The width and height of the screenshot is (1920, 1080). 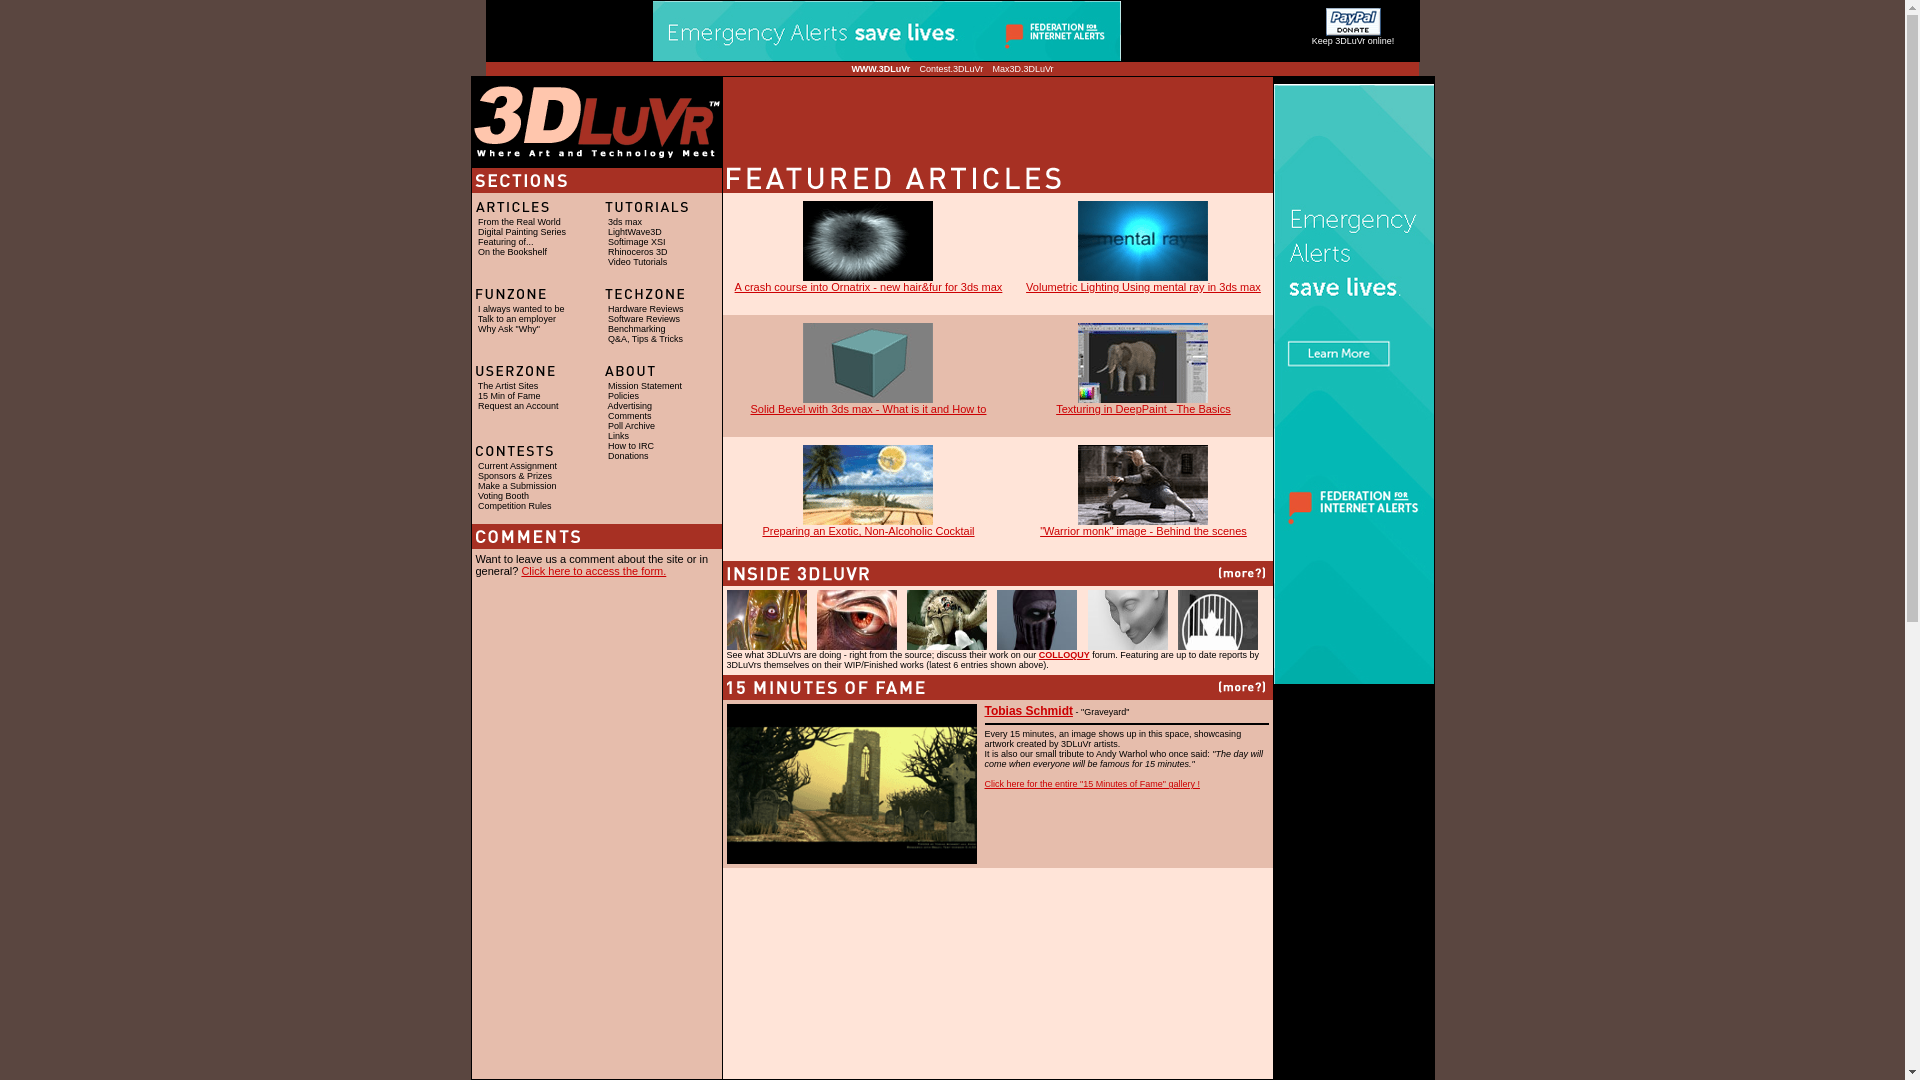 I want to click on Featuring of..., so click(x=506, y=242).